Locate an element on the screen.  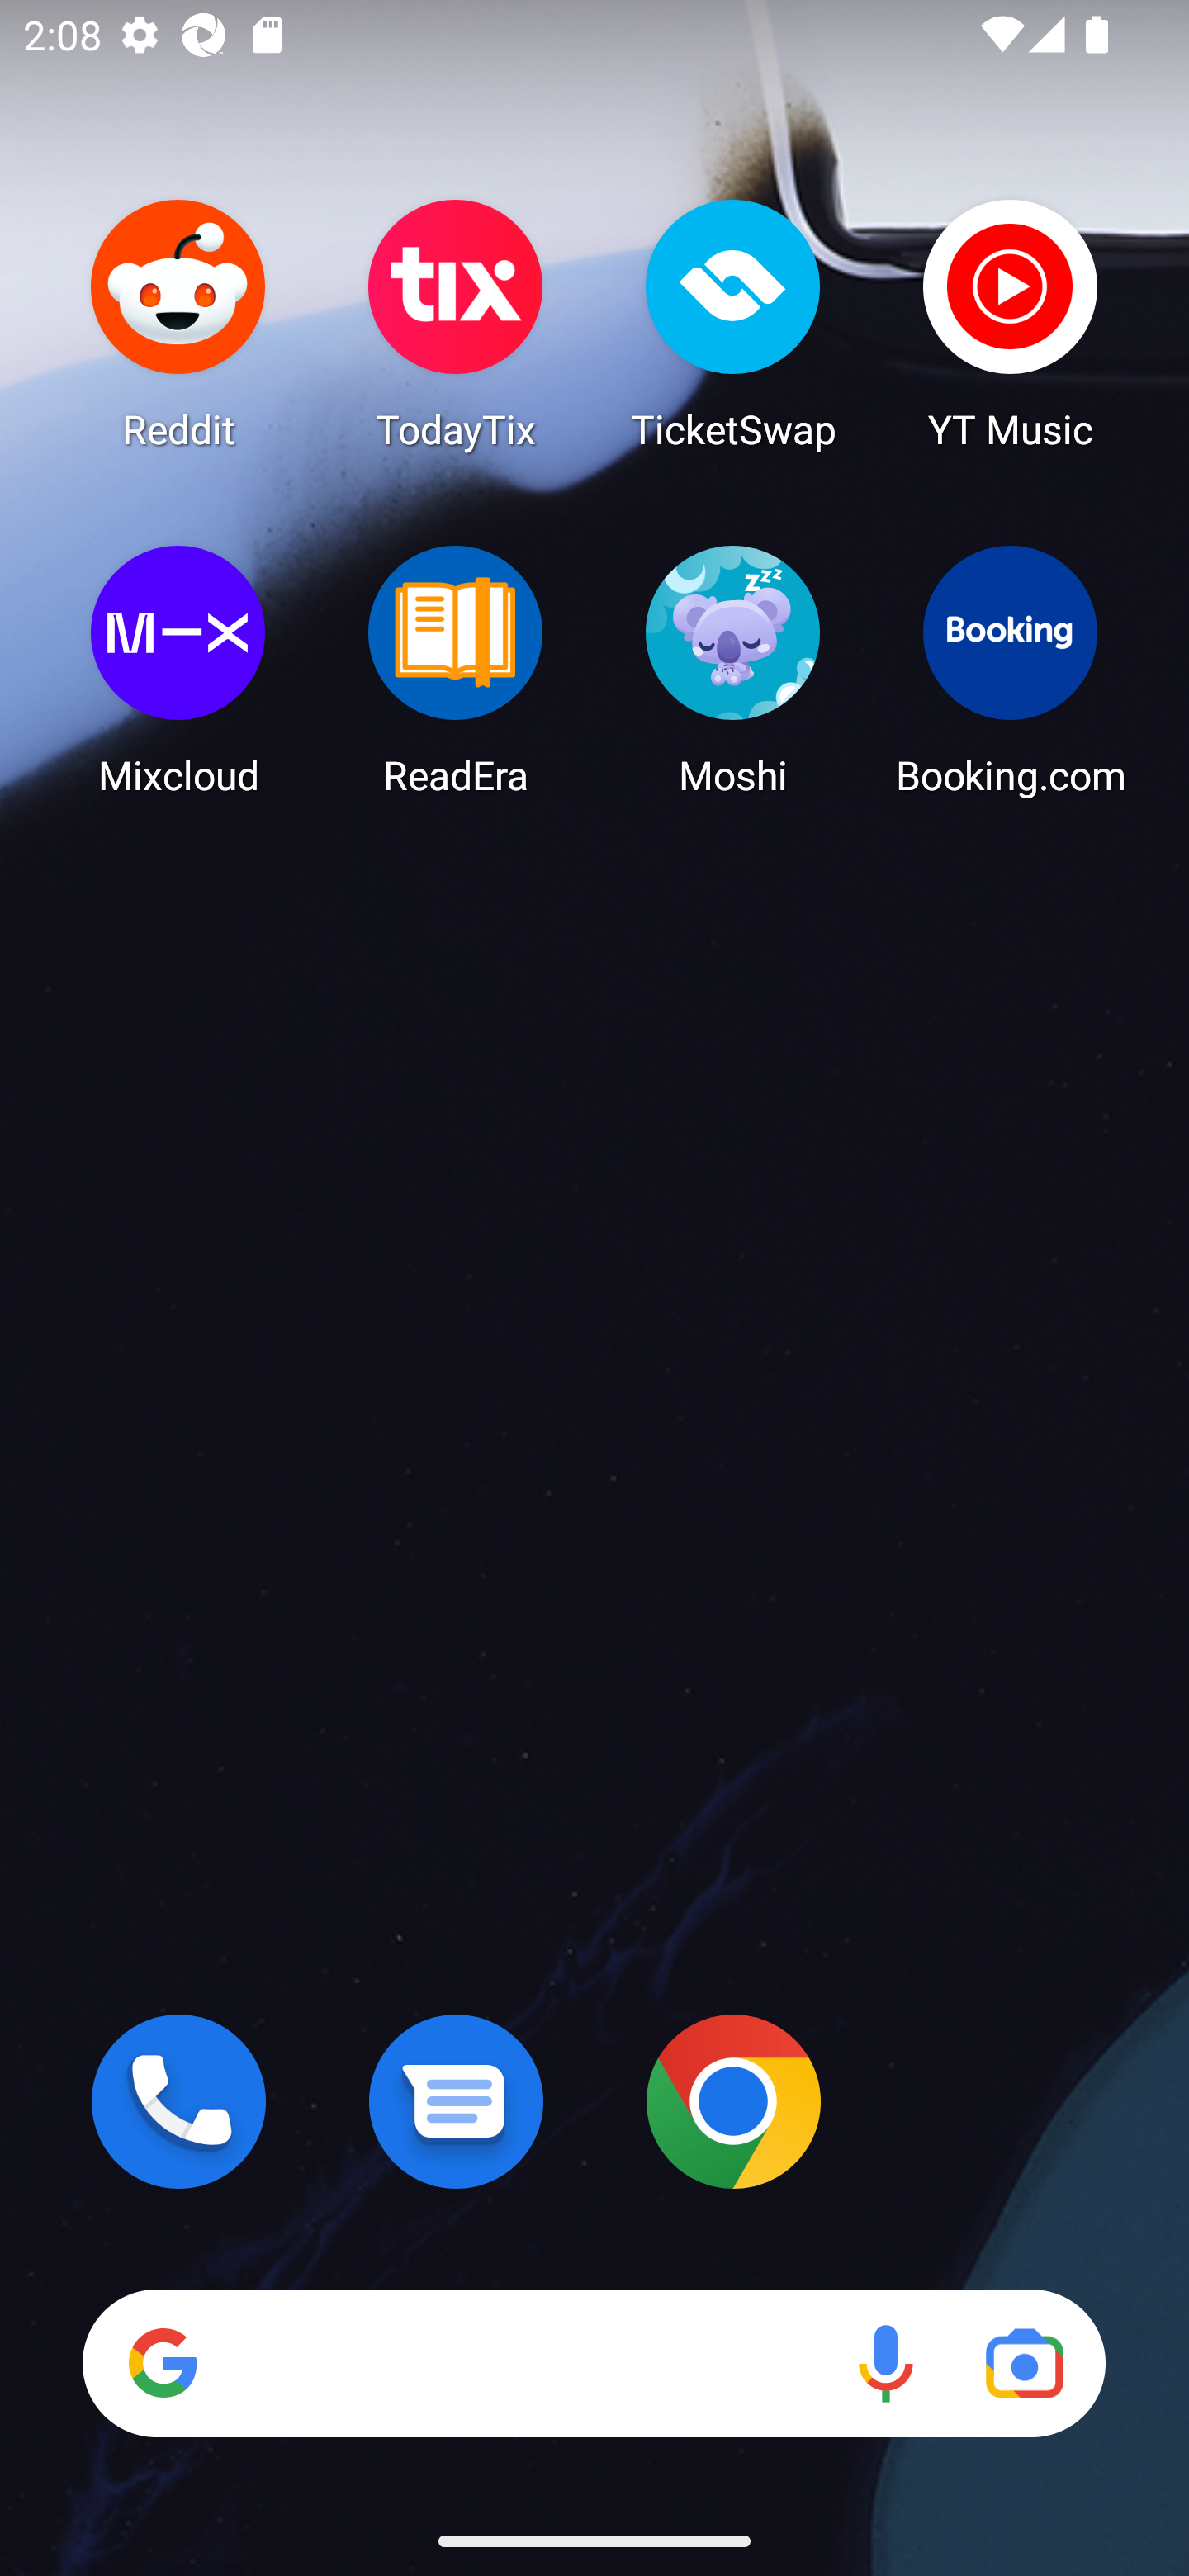
ReadEra is located at coordinates (456, 670).